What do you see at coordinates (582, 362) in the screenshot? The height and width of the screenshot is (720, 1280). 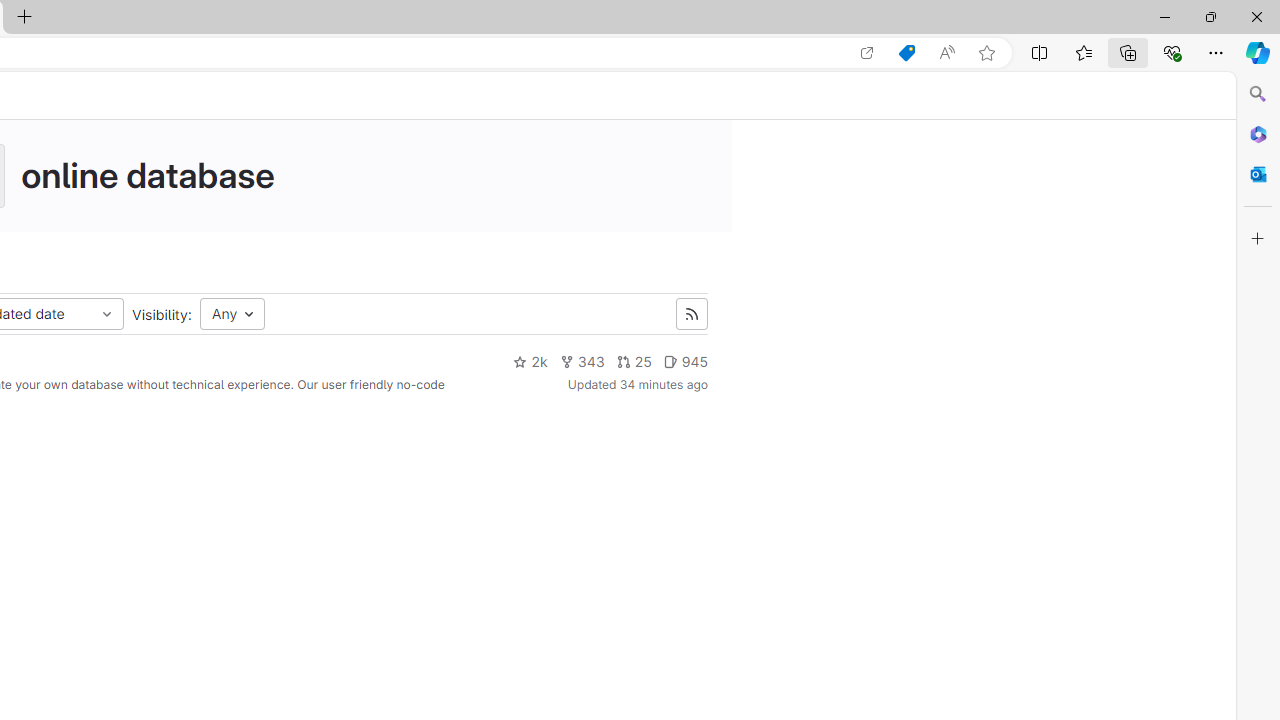 I see `343` at bounding box center [582, 362].